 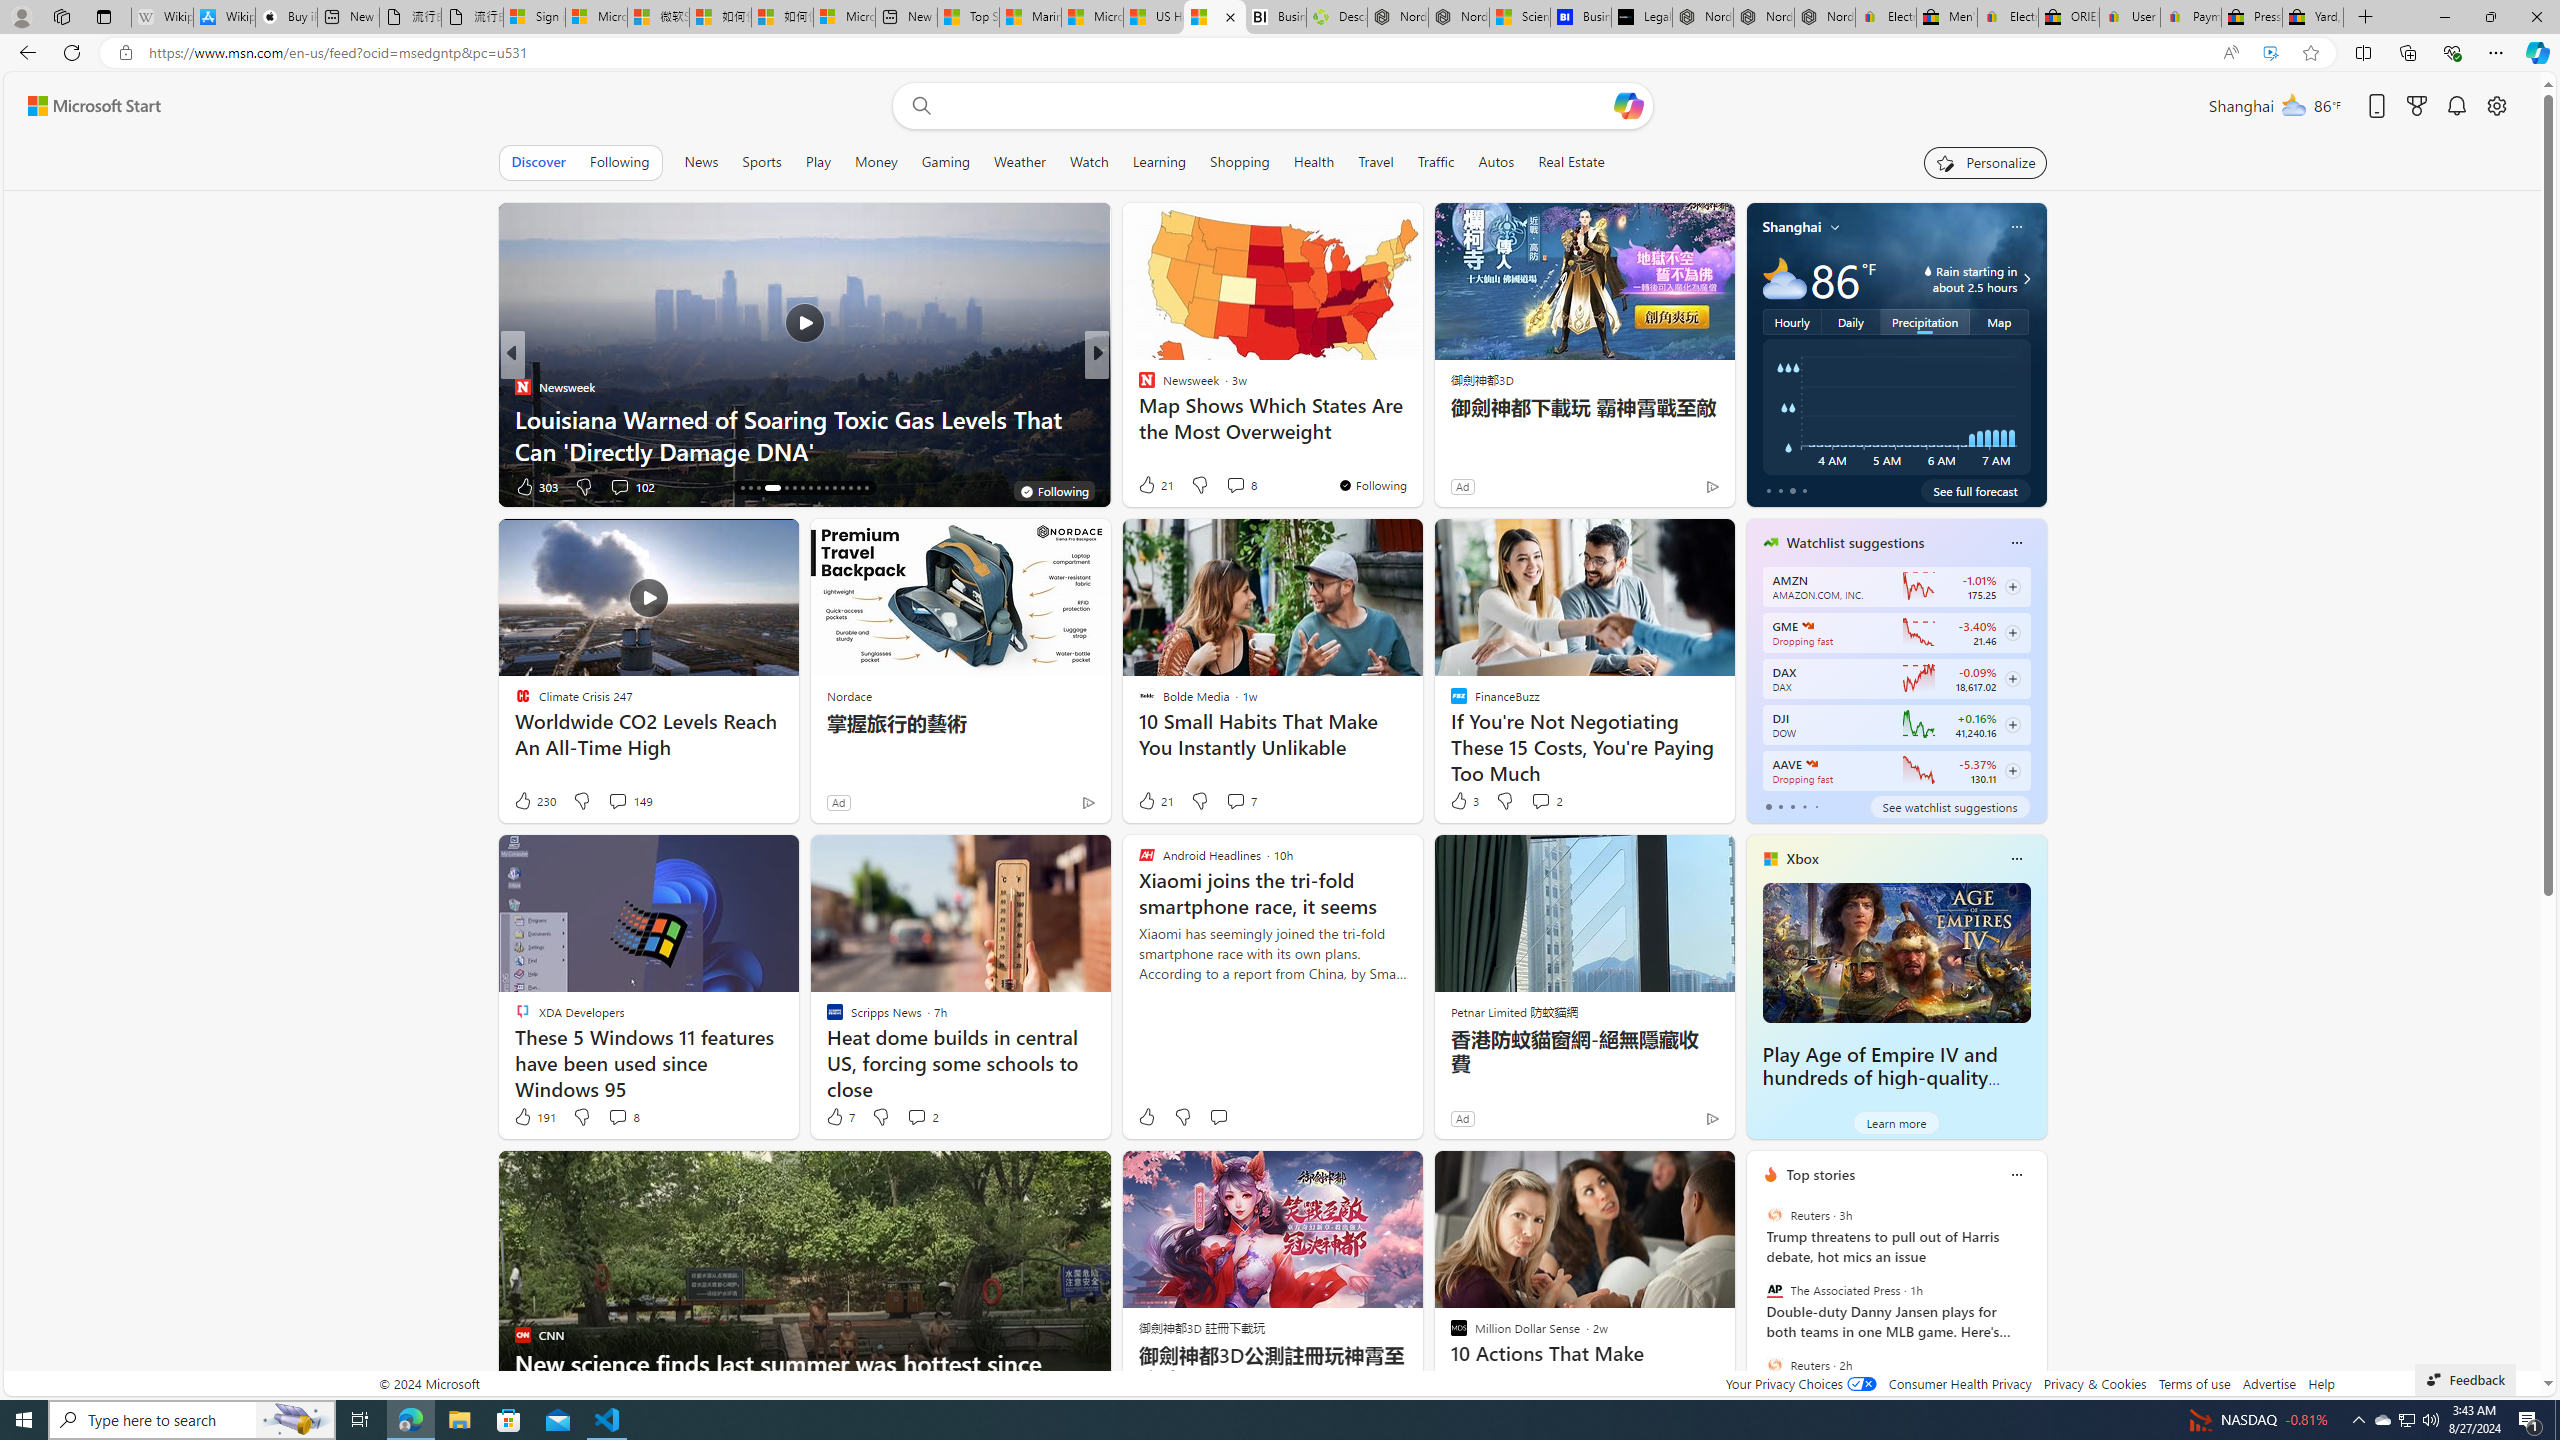 I want to click on tab-3, so click(x=1803, y=806).